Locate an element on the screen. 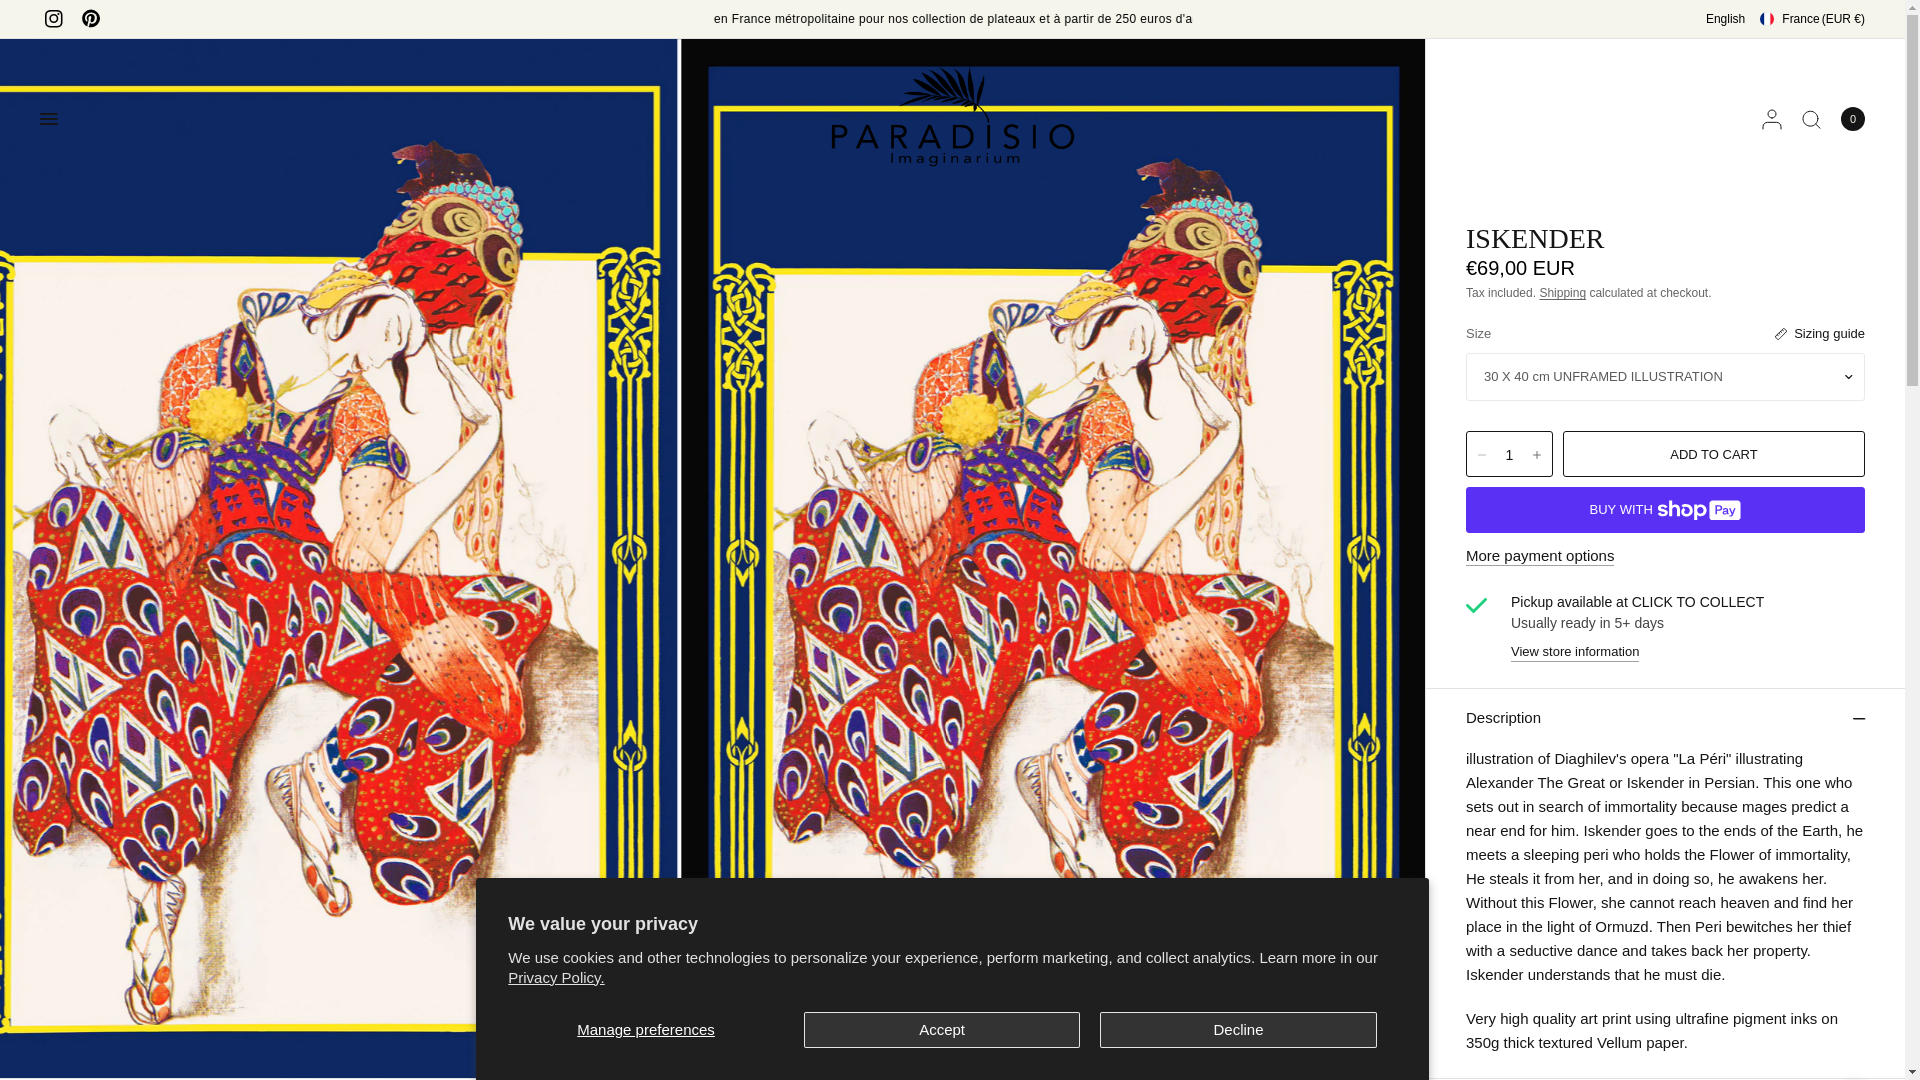 The height and width of the screenshot is (1080, 1920). Privacy Policy. is located at coordinates (556, 976).